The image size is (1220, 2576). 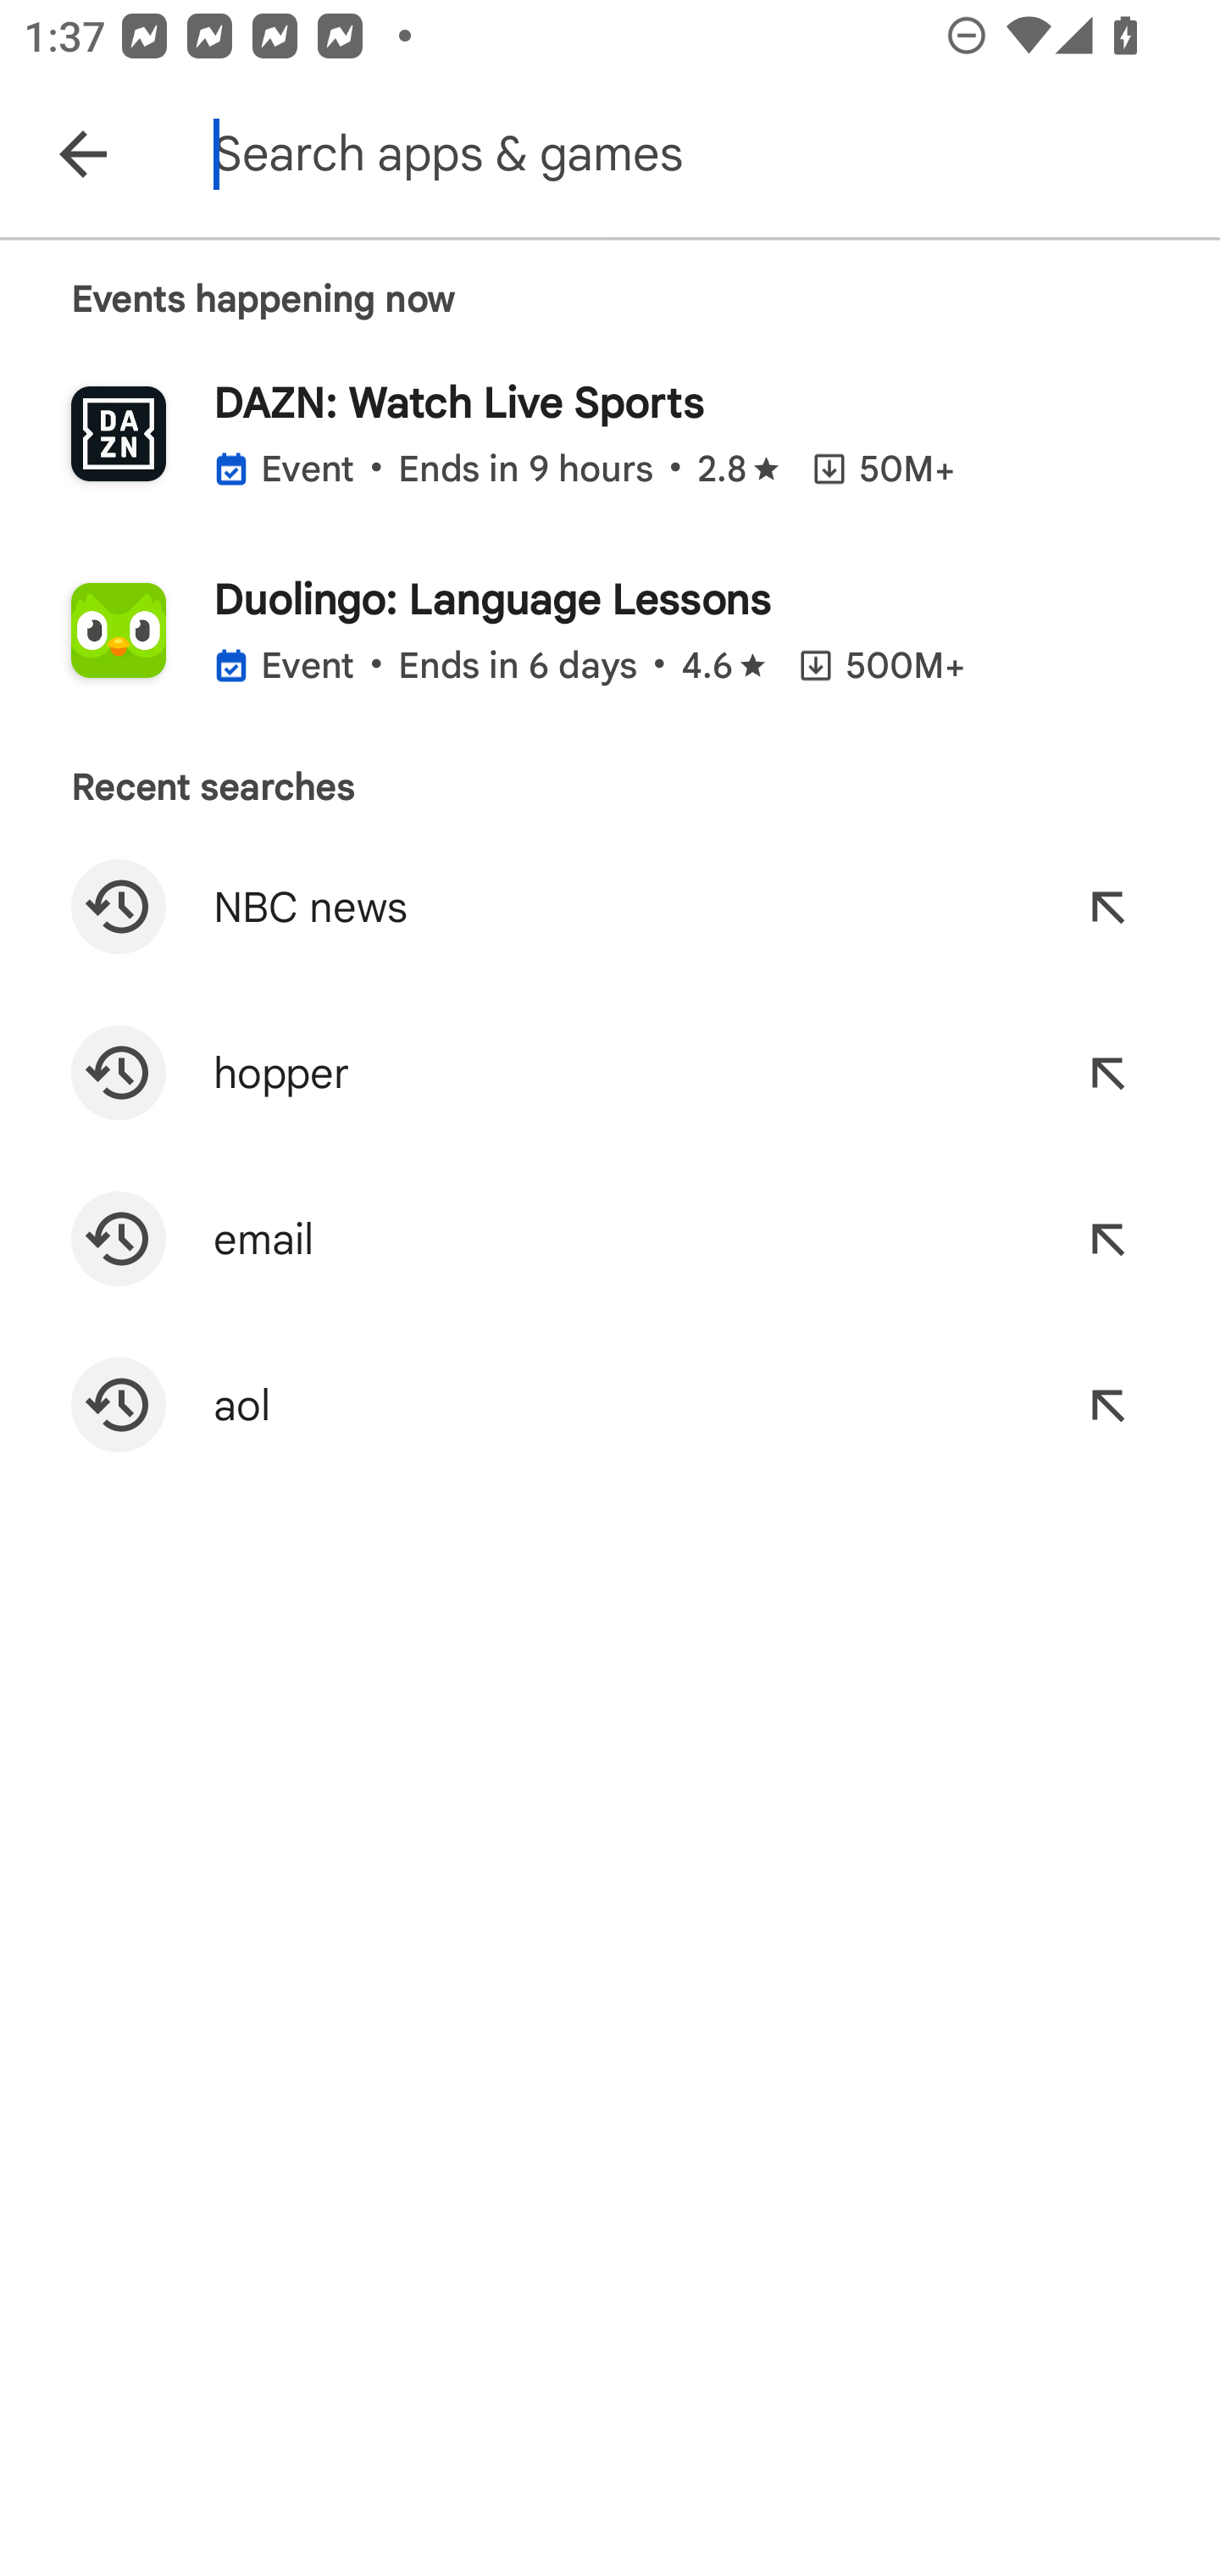 I want to click on Refine search to "email", so click(x=1106, y=1239).